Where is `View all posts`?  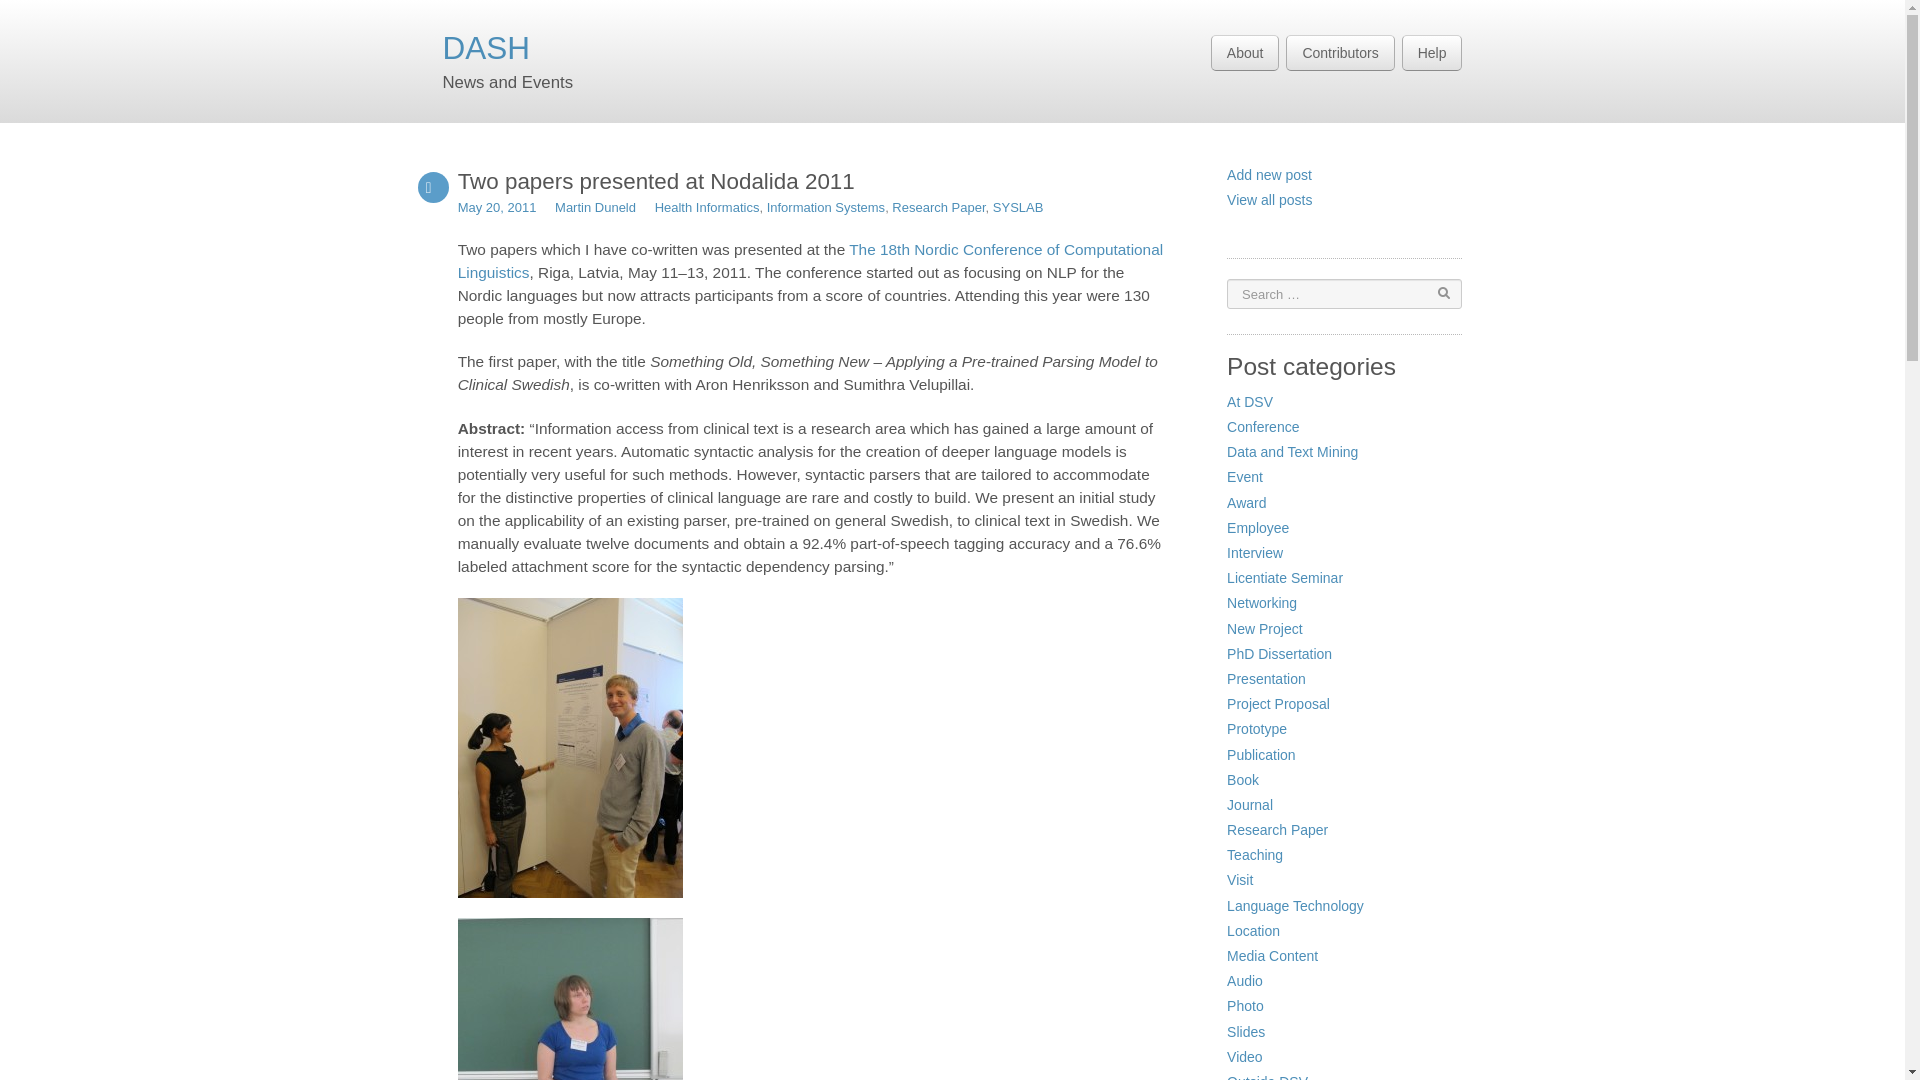
View all posts is located at coordinates (1268, 200).